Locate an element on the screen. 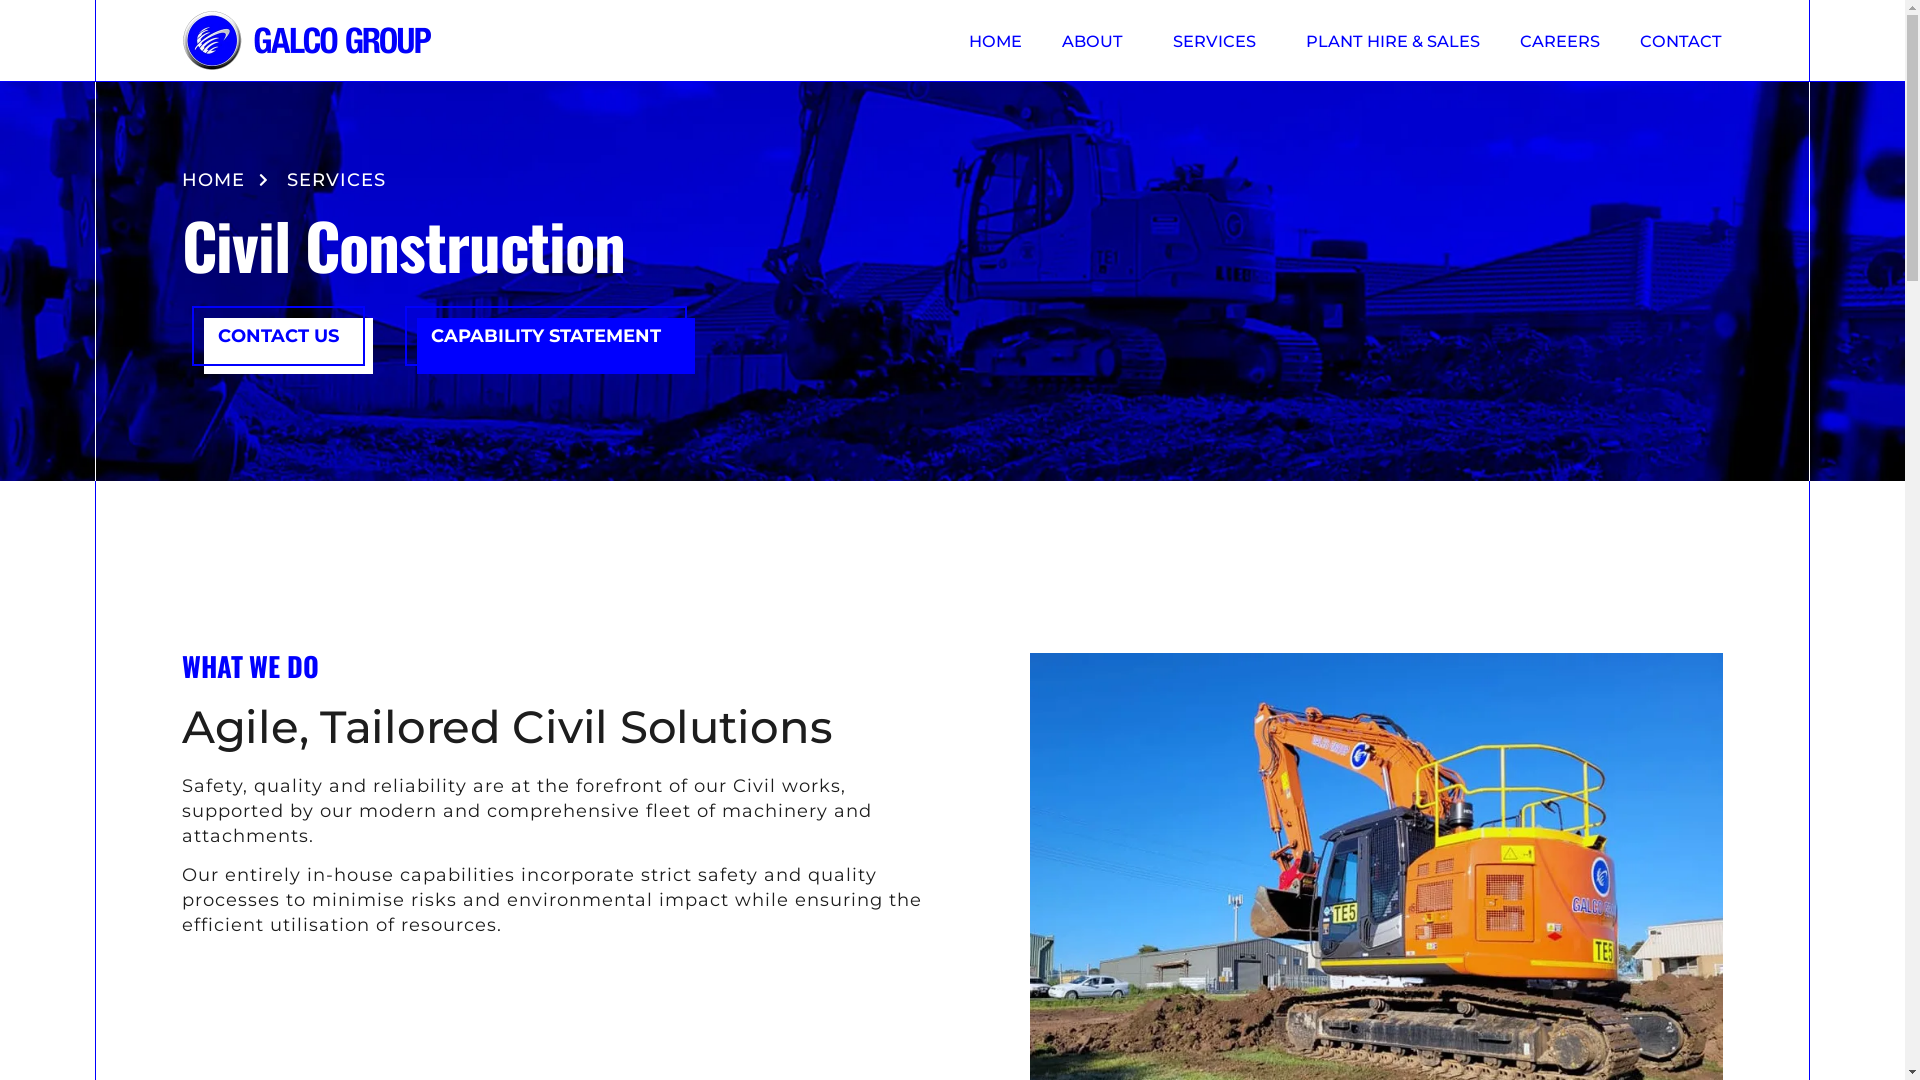 This screenshot has height=1080, width=1920. CAPABILITY STATEMENT is located at coordinates (546, 336).